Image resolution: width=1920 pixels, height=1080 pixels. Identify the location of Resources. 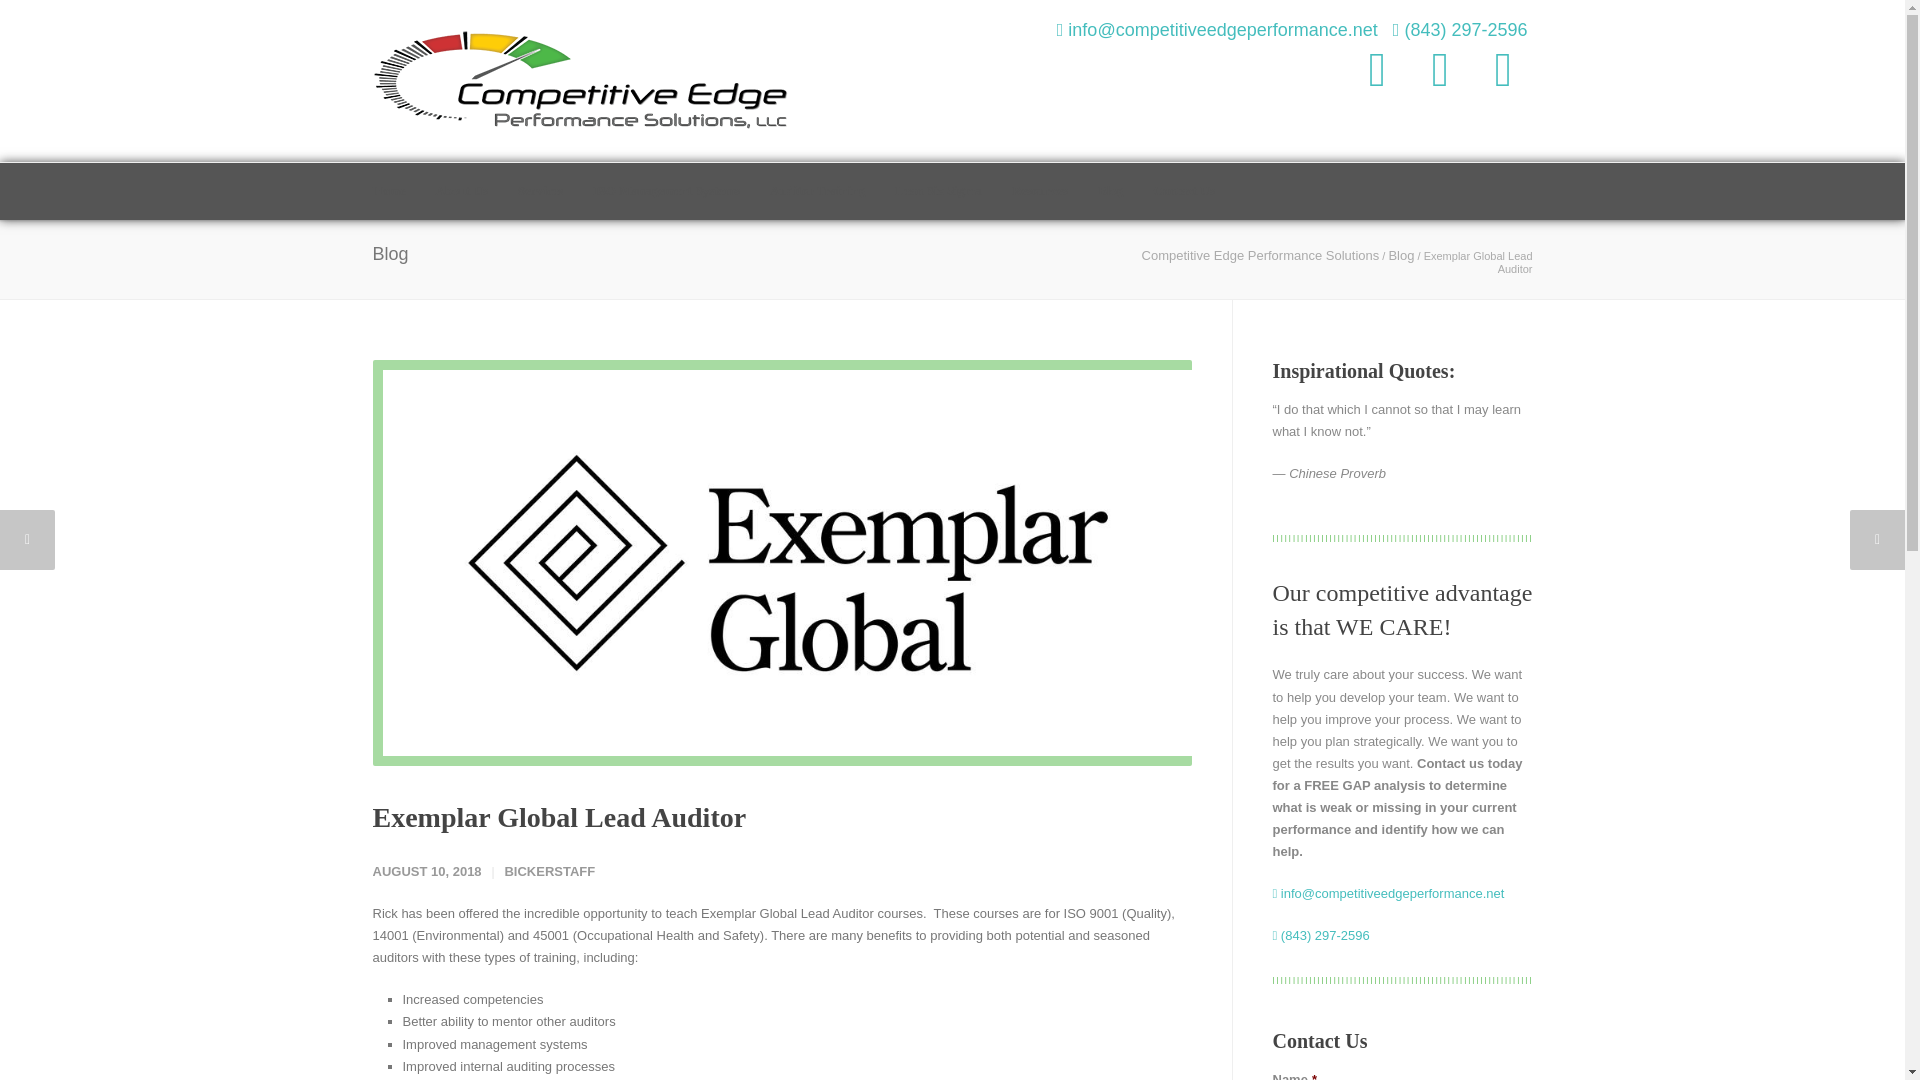
(1054, 192).